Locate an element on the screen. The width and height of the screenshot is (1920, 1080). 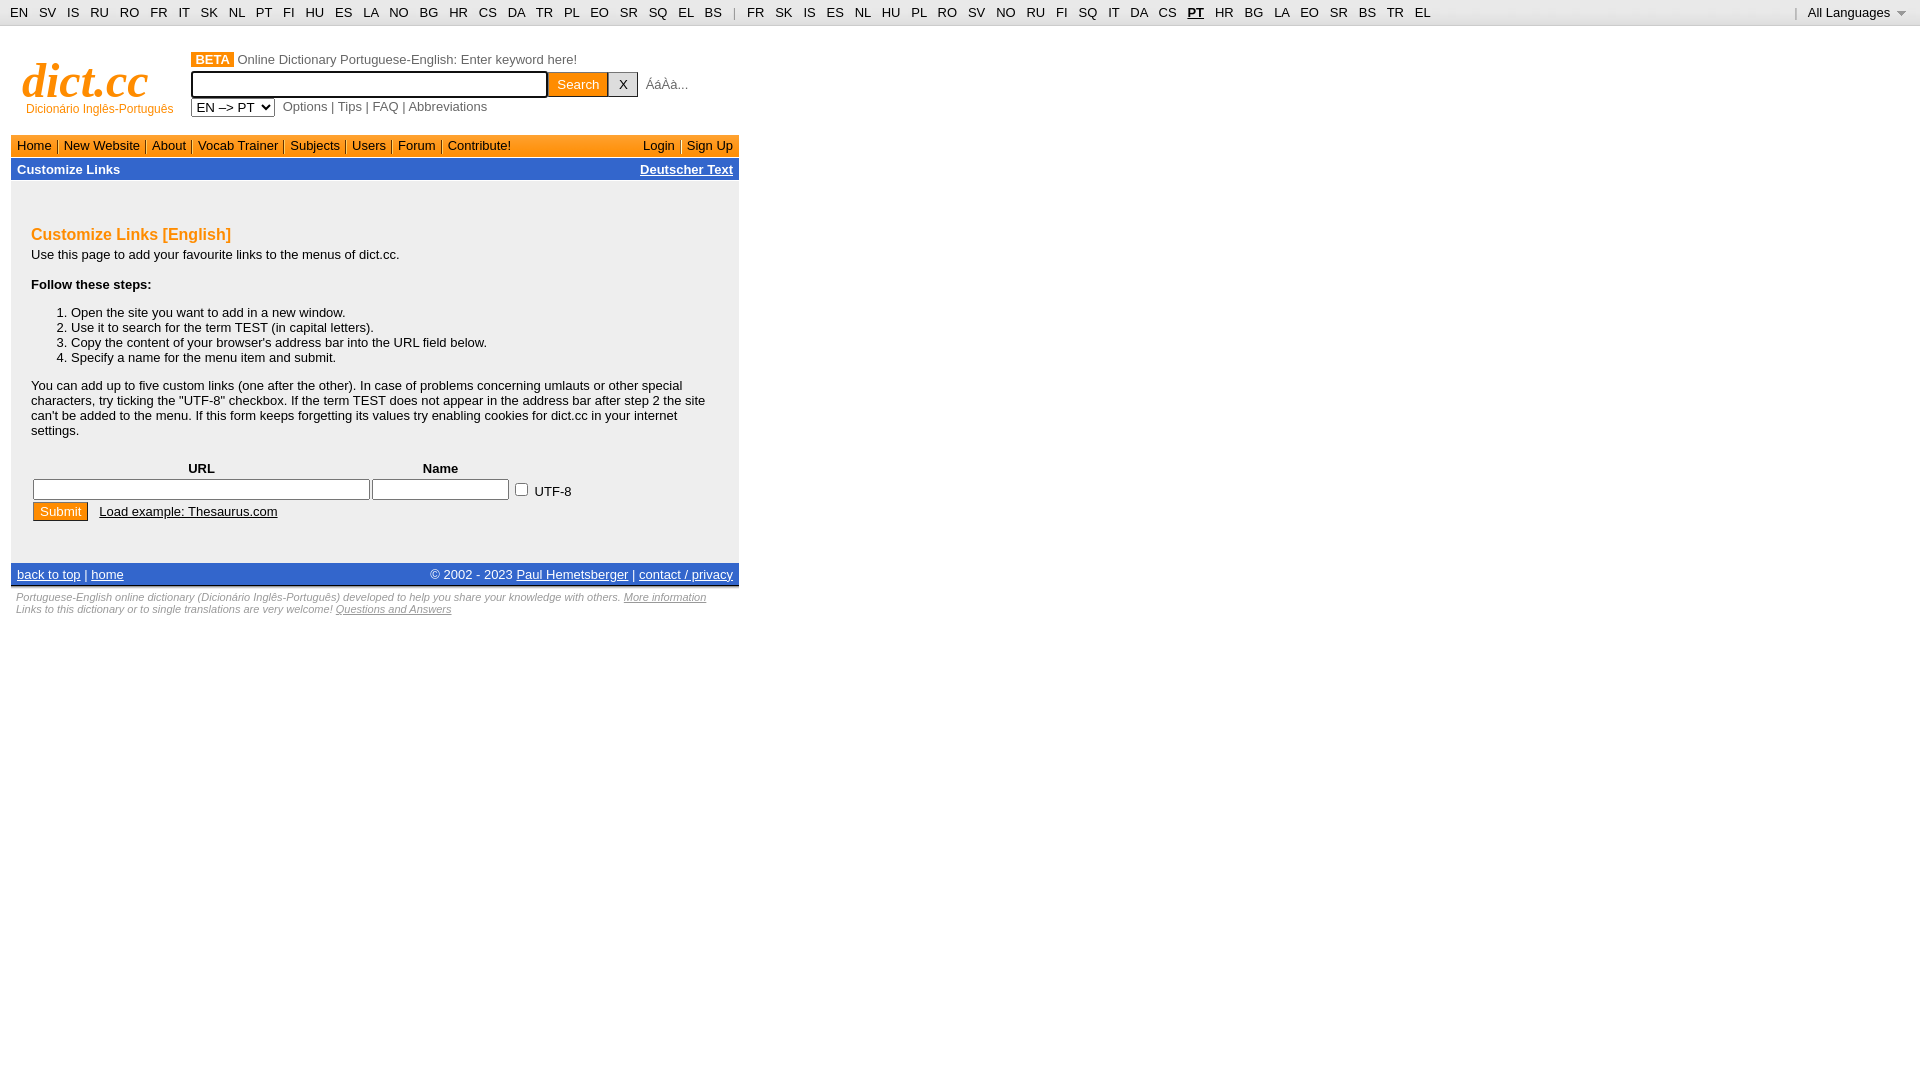
EO is located at coordinates (1310, 12).